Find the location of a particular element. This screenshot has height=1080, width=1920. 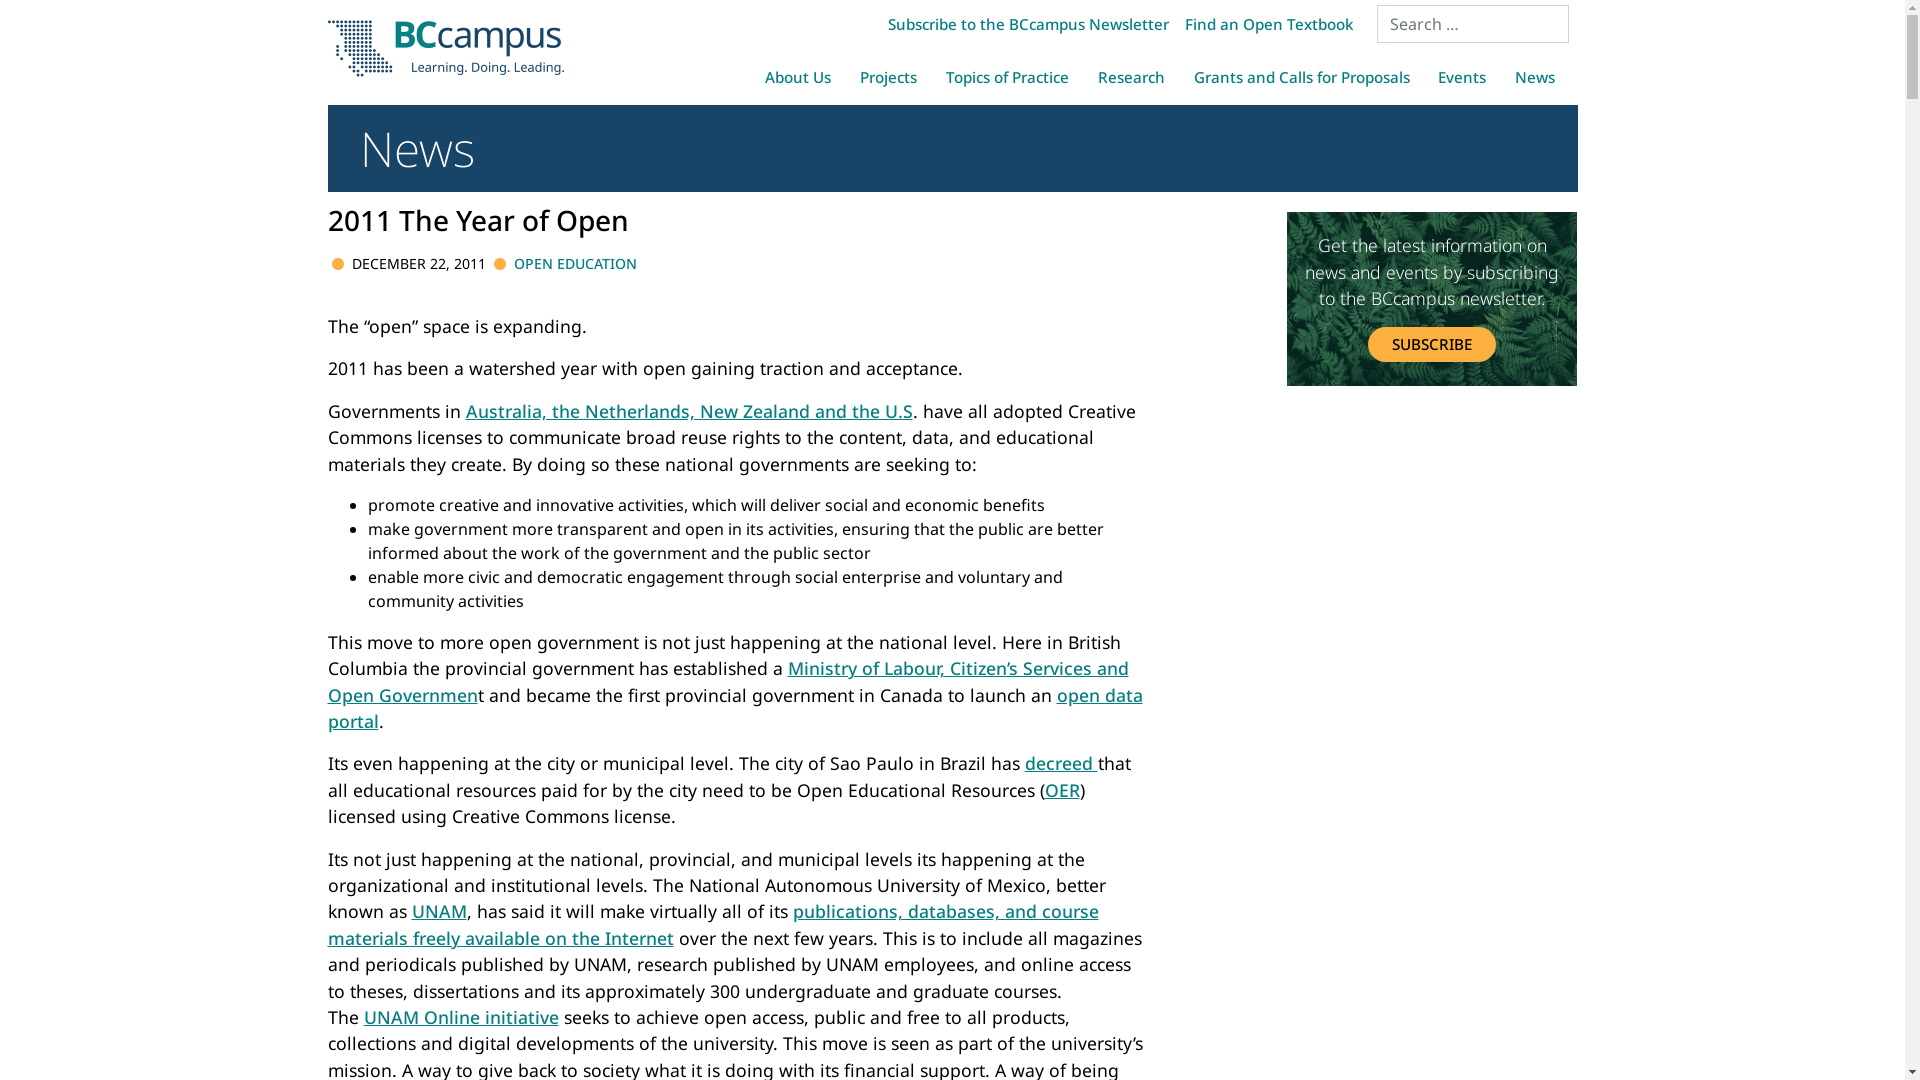

UNAM is located at coordinates (440, 911).